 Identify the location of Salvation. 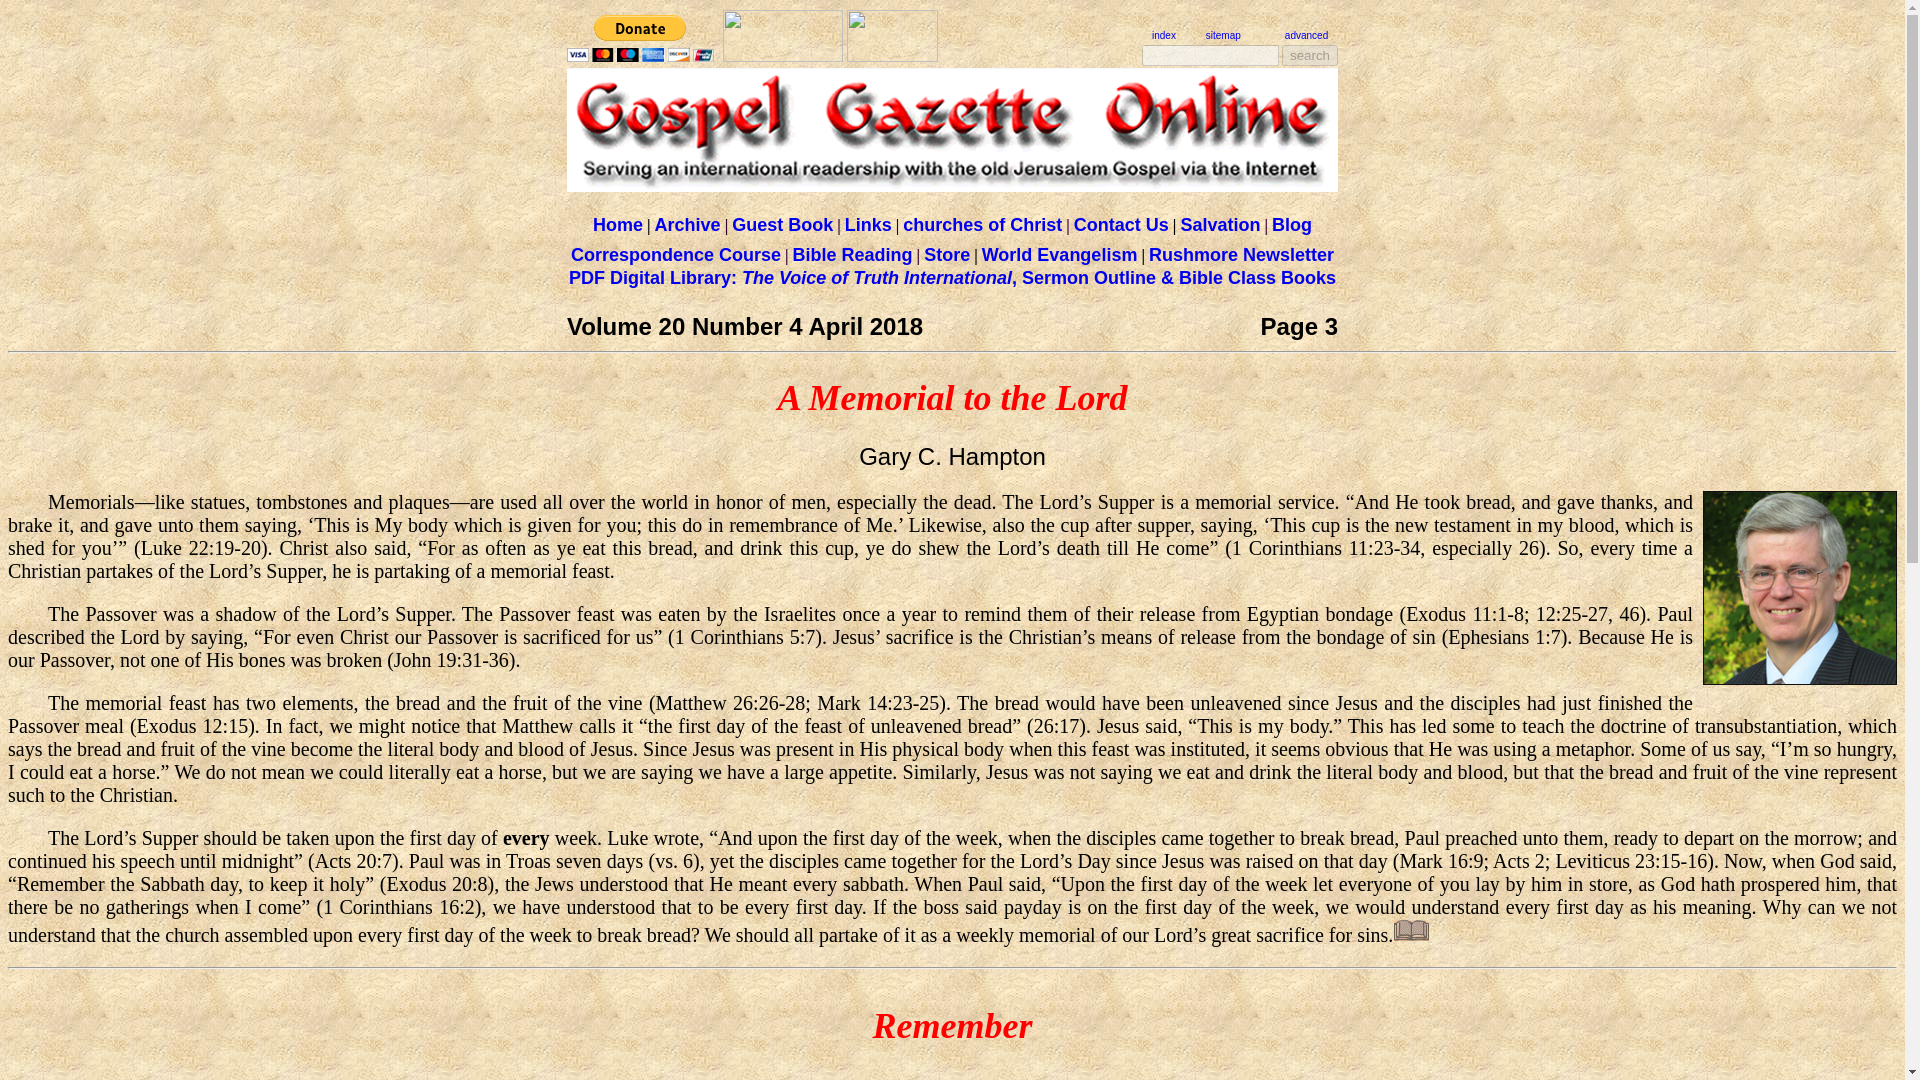
(1220, 226).